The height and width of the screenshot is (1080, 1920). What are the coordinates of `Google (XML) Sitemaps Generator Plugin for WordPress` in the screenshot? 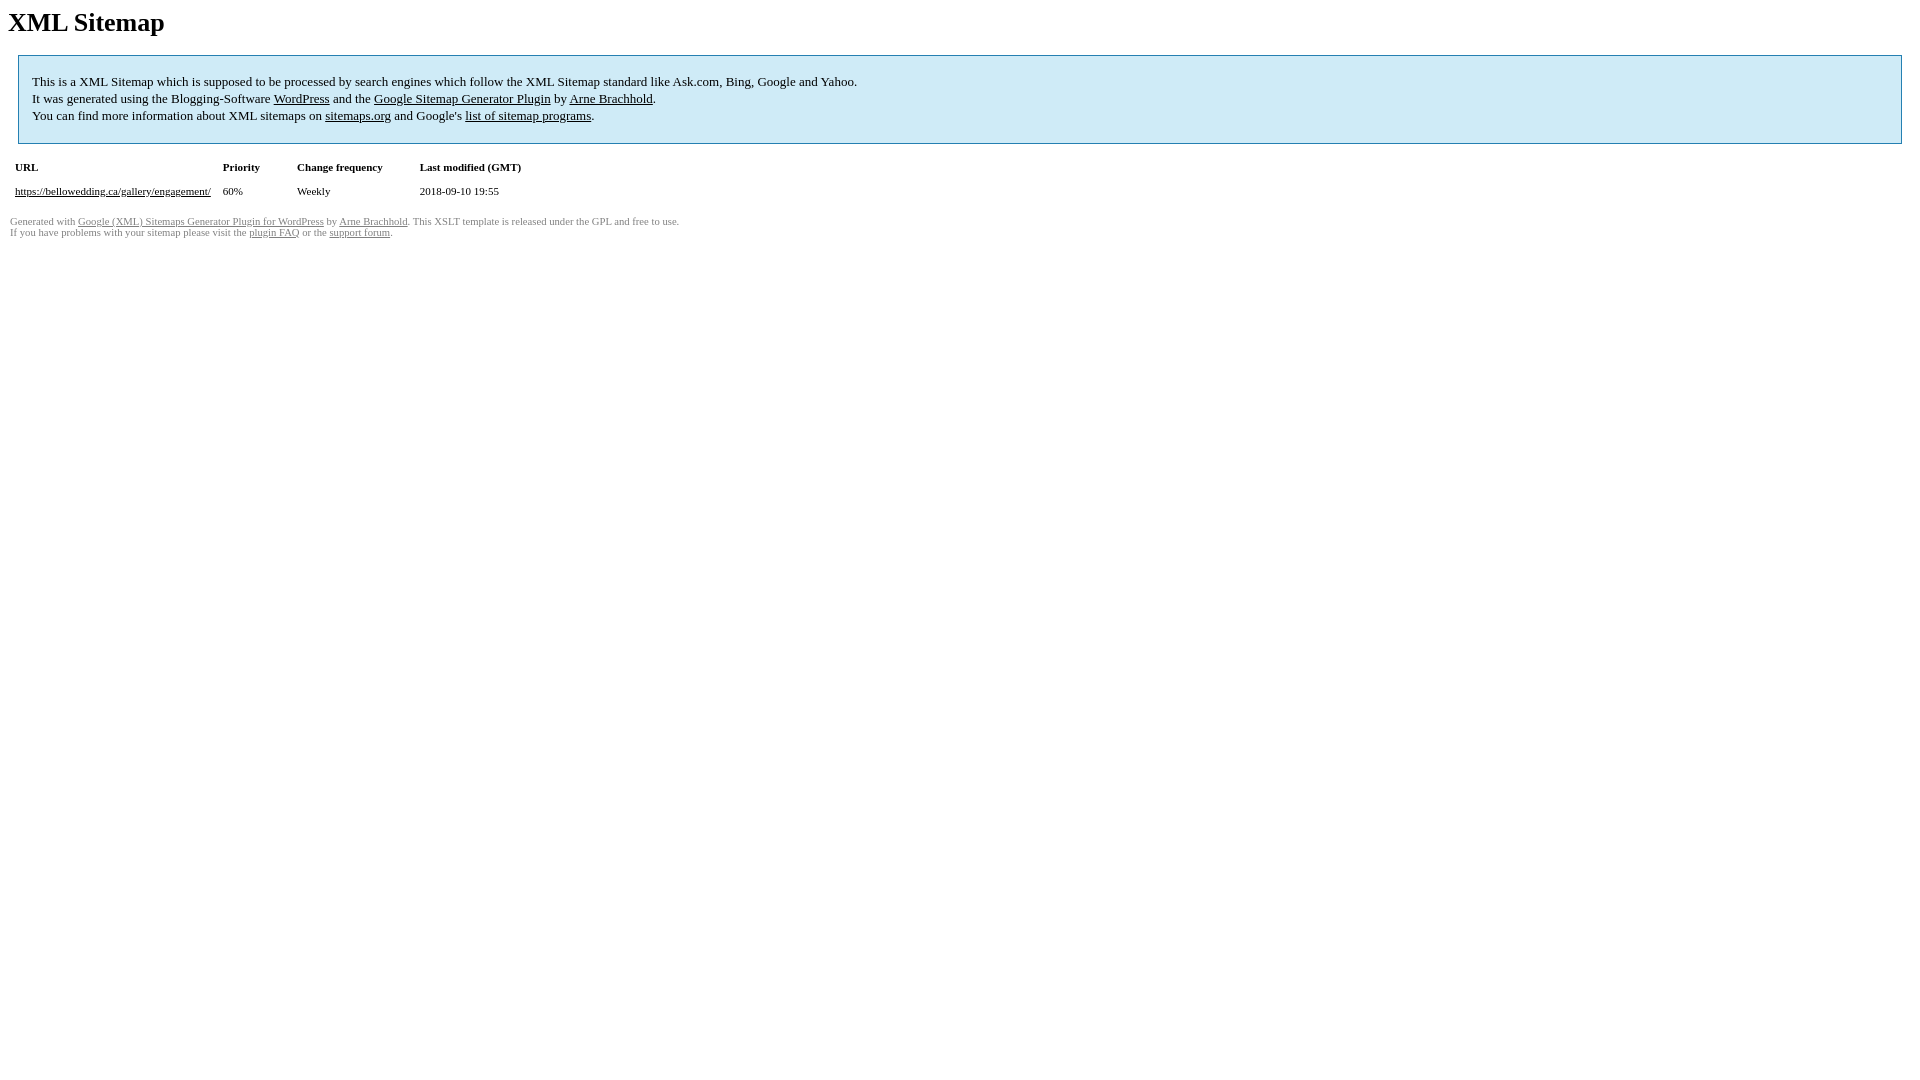 It's located at (201, 222).